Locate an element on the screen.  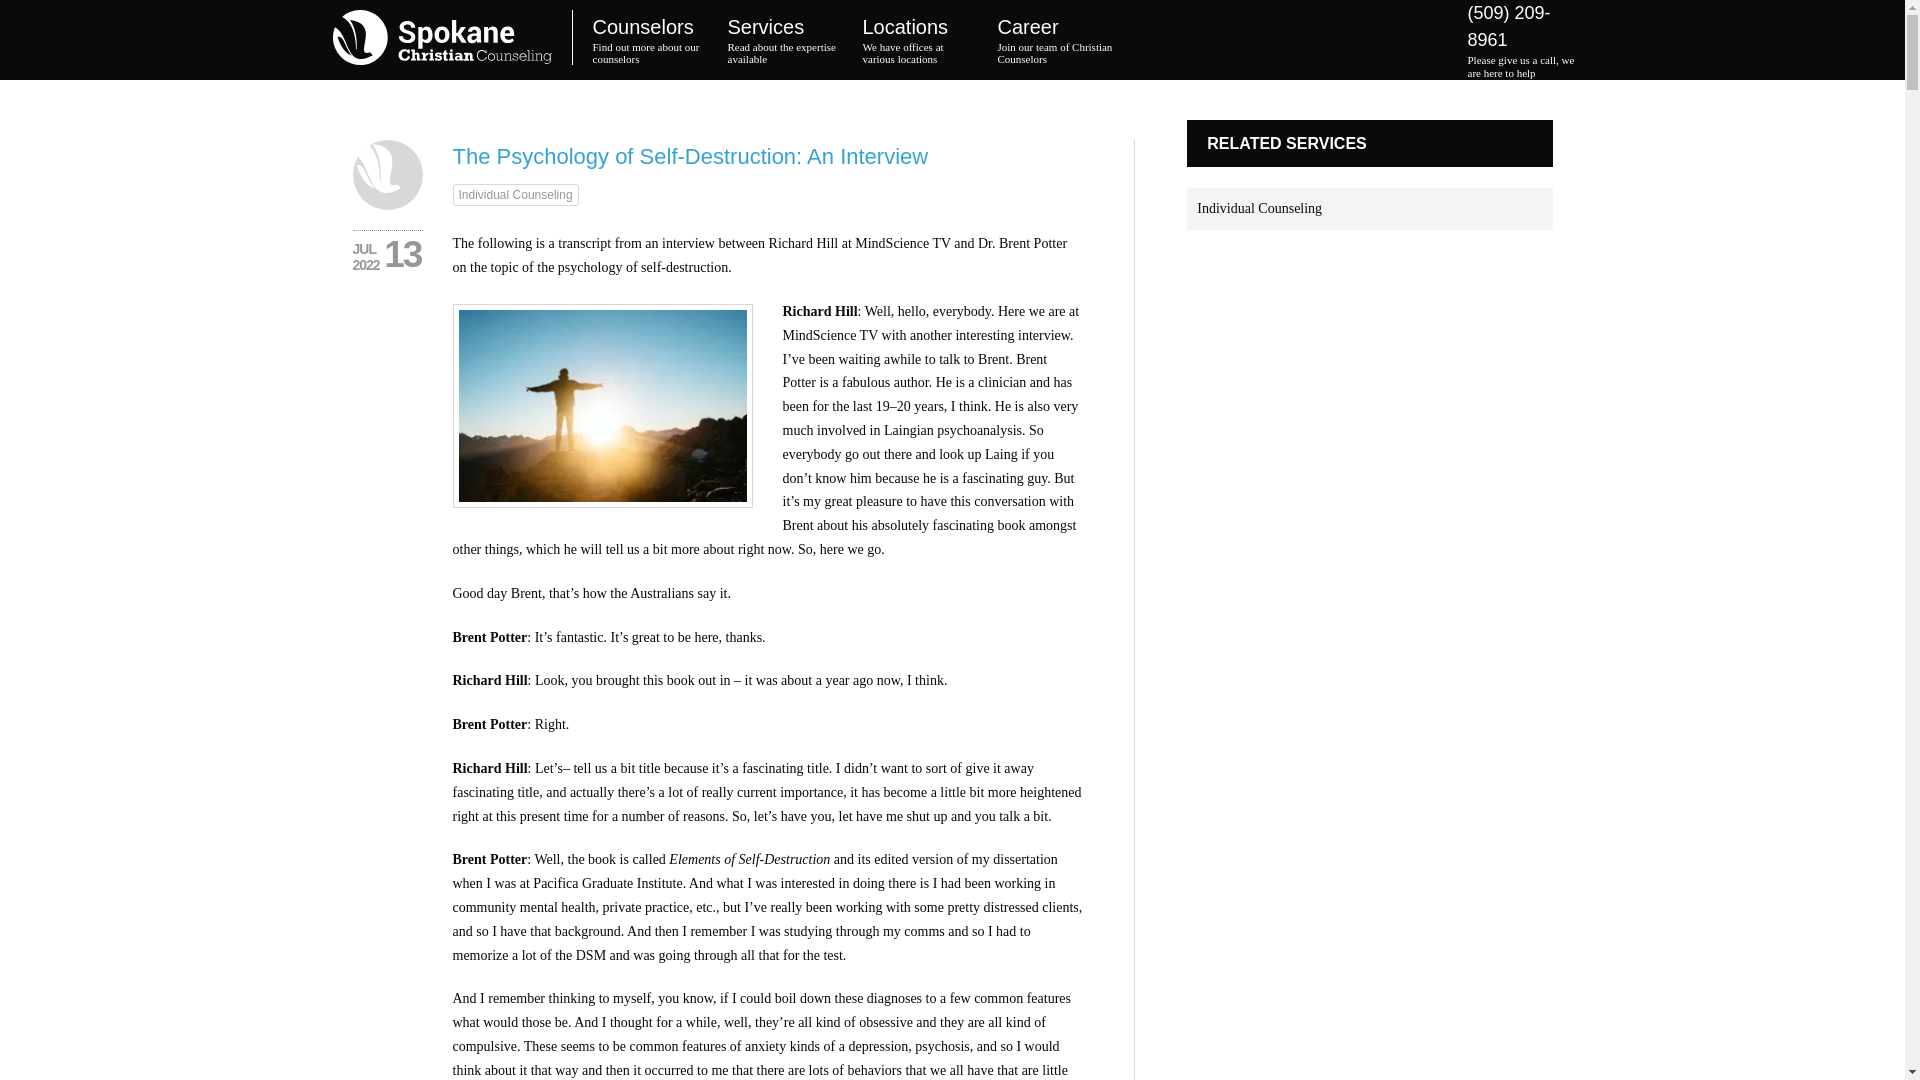
View Individual Counseling Service is located at coordinates (1259, 208).